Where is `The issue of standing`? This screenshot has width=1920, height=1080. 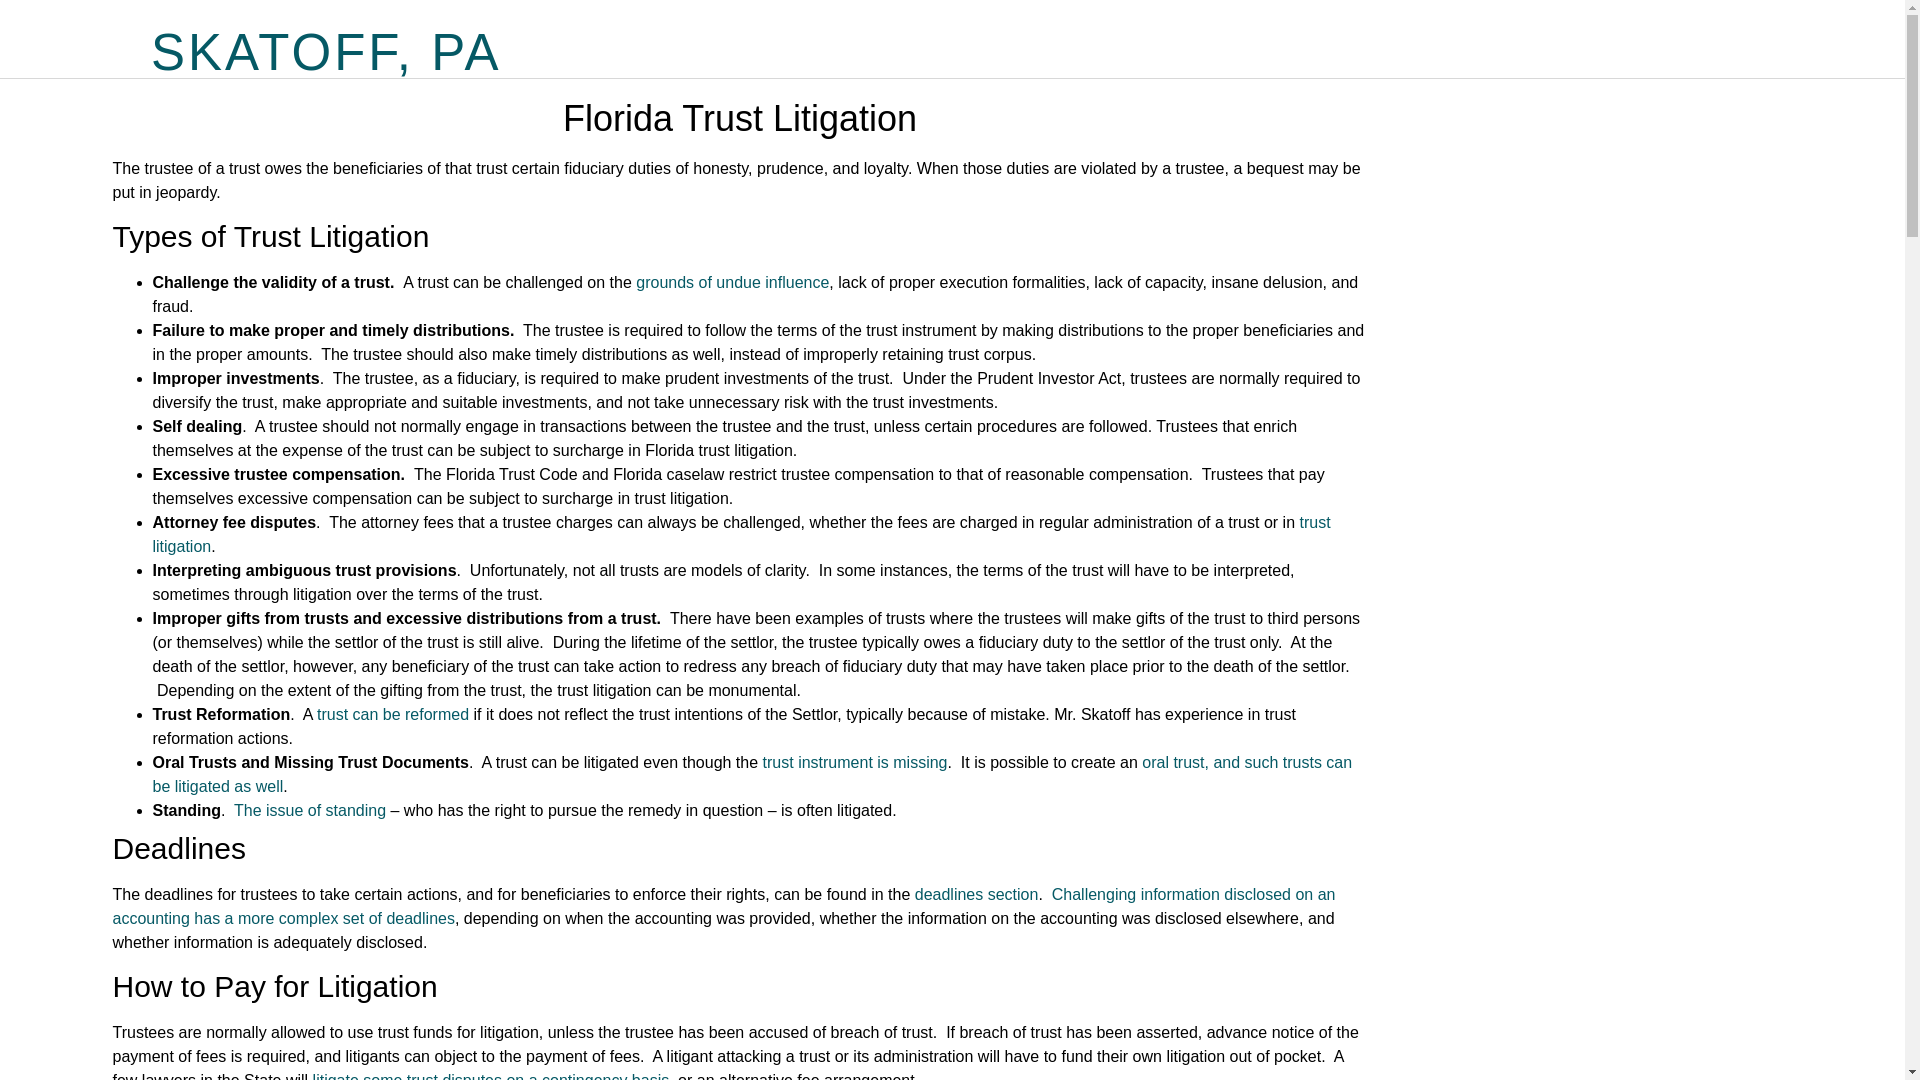 The issue of standing is located at coordinates (310, 810).